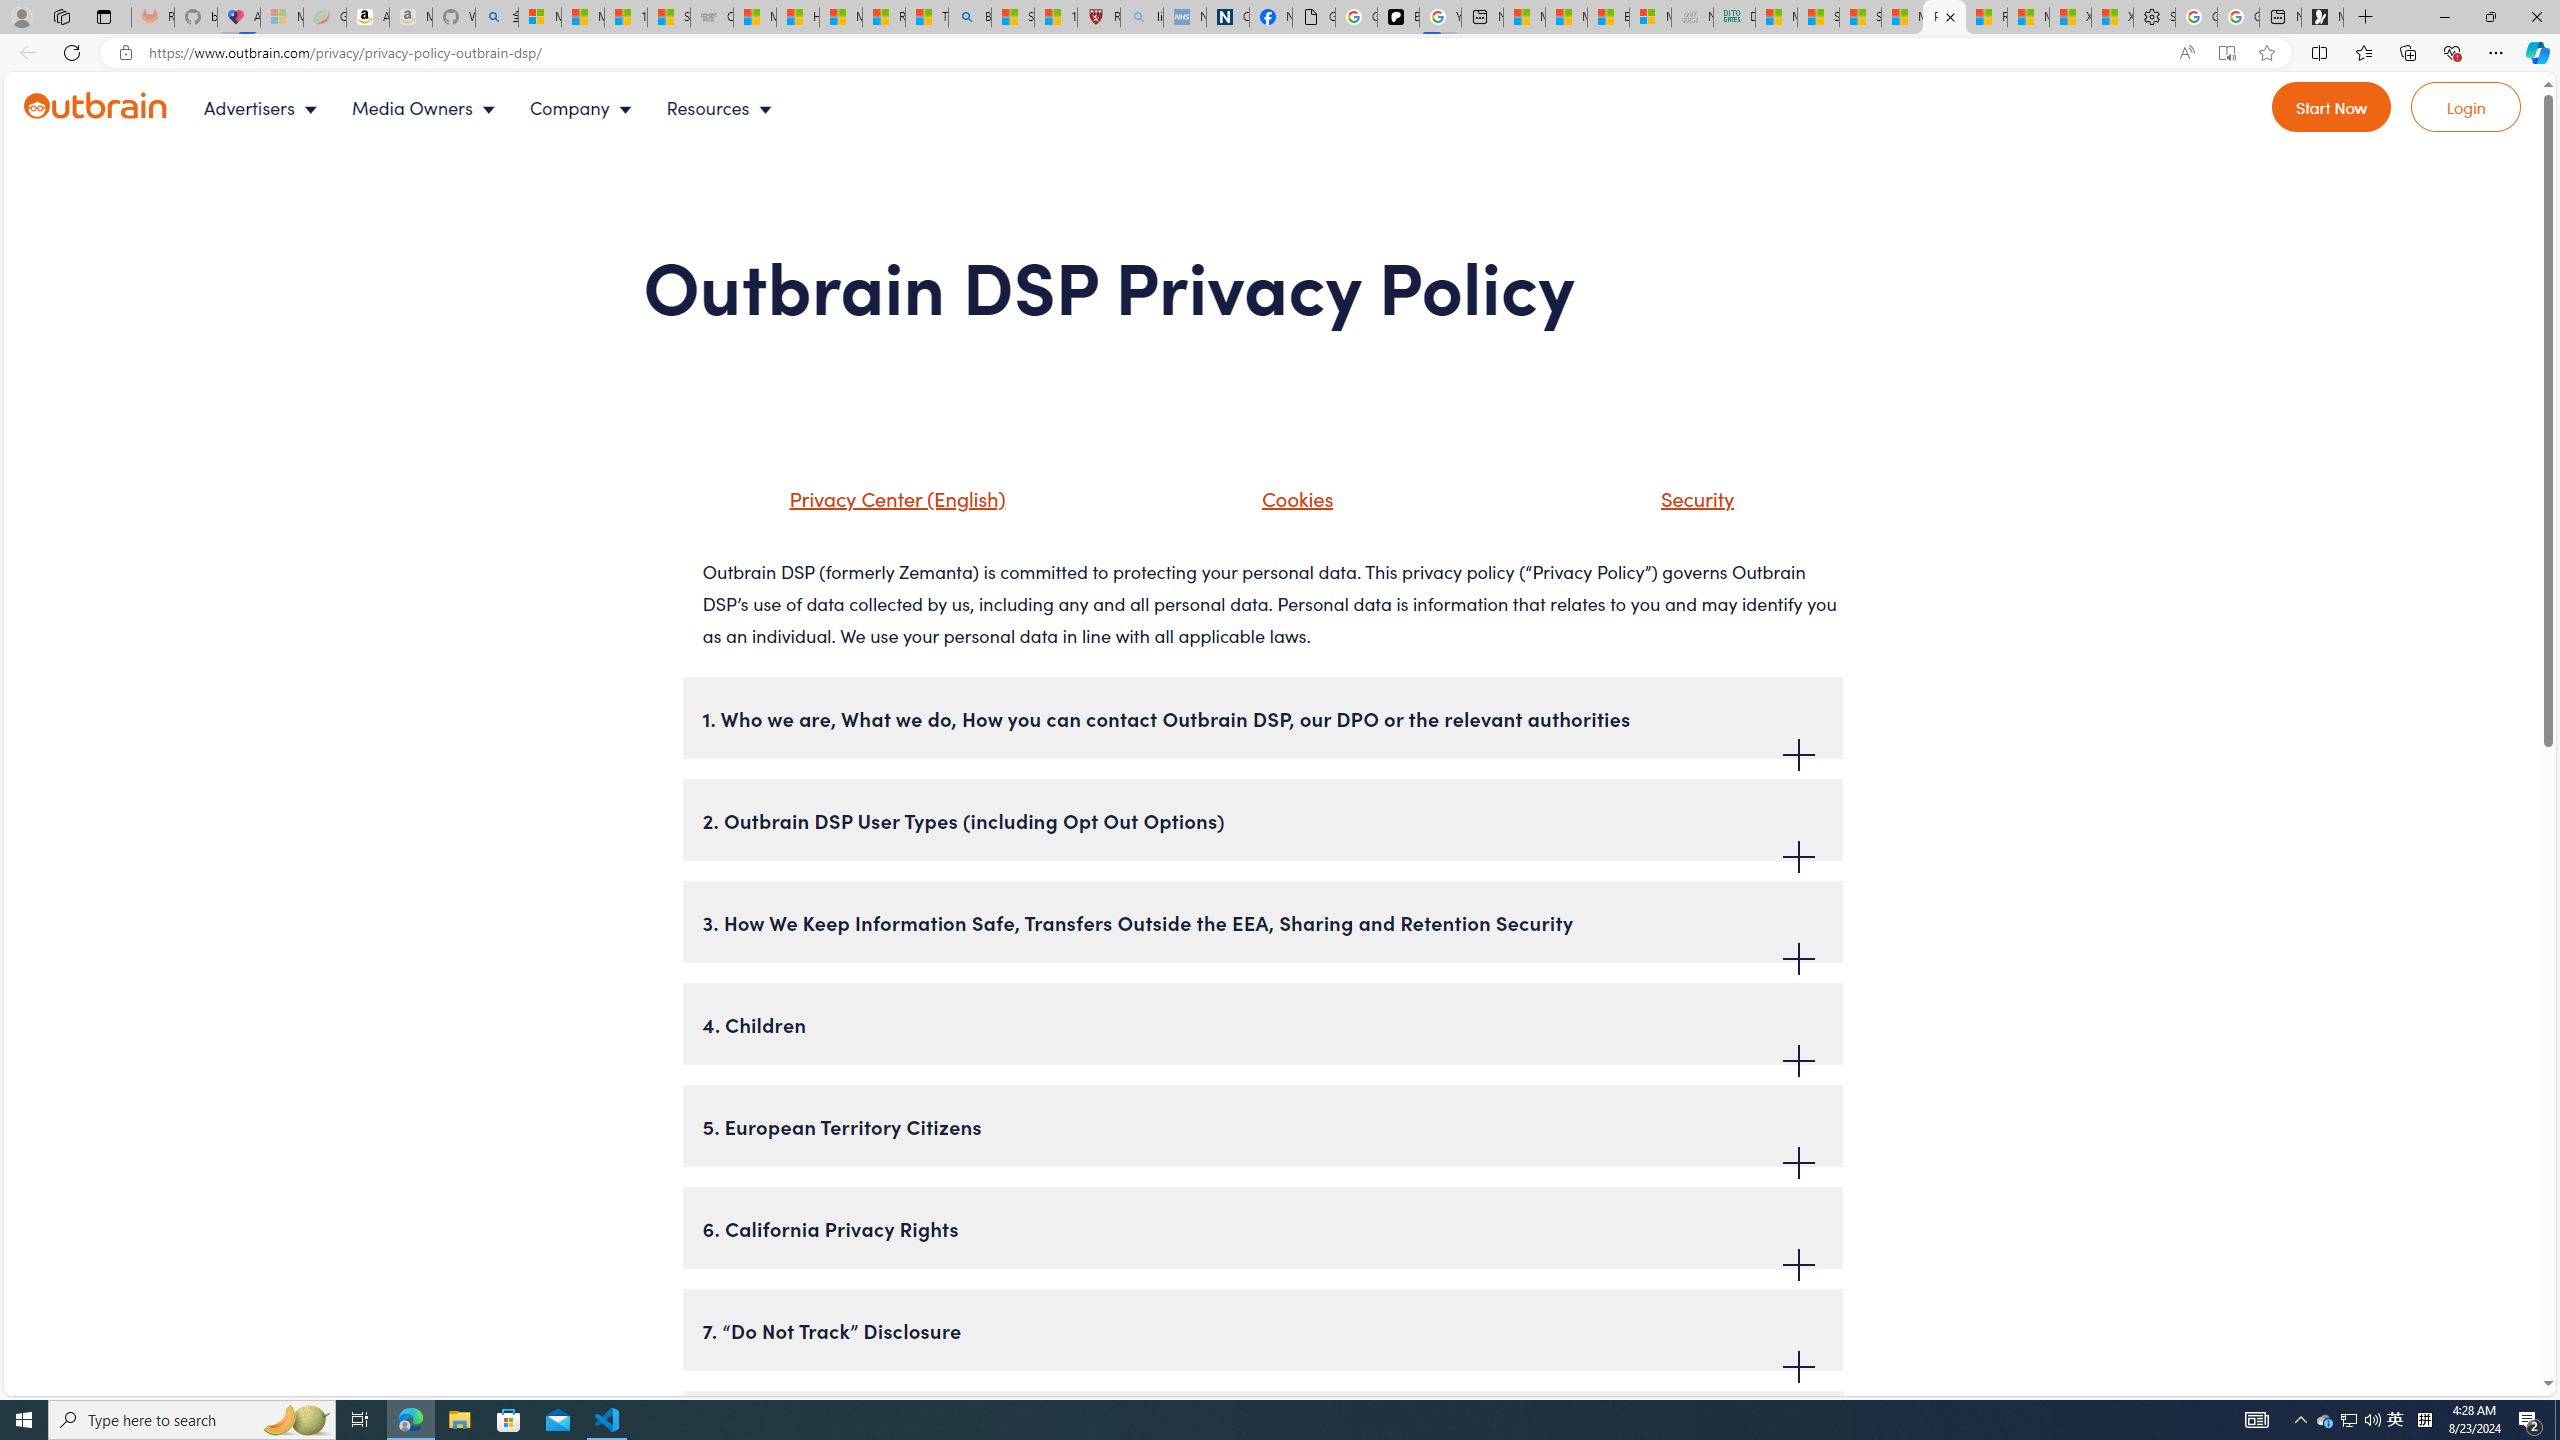  What do you see at coordinates (1734, 17) in the screenshot?
I see `DITOGAMES AG Imprint` at bounding box center [1734, 17].